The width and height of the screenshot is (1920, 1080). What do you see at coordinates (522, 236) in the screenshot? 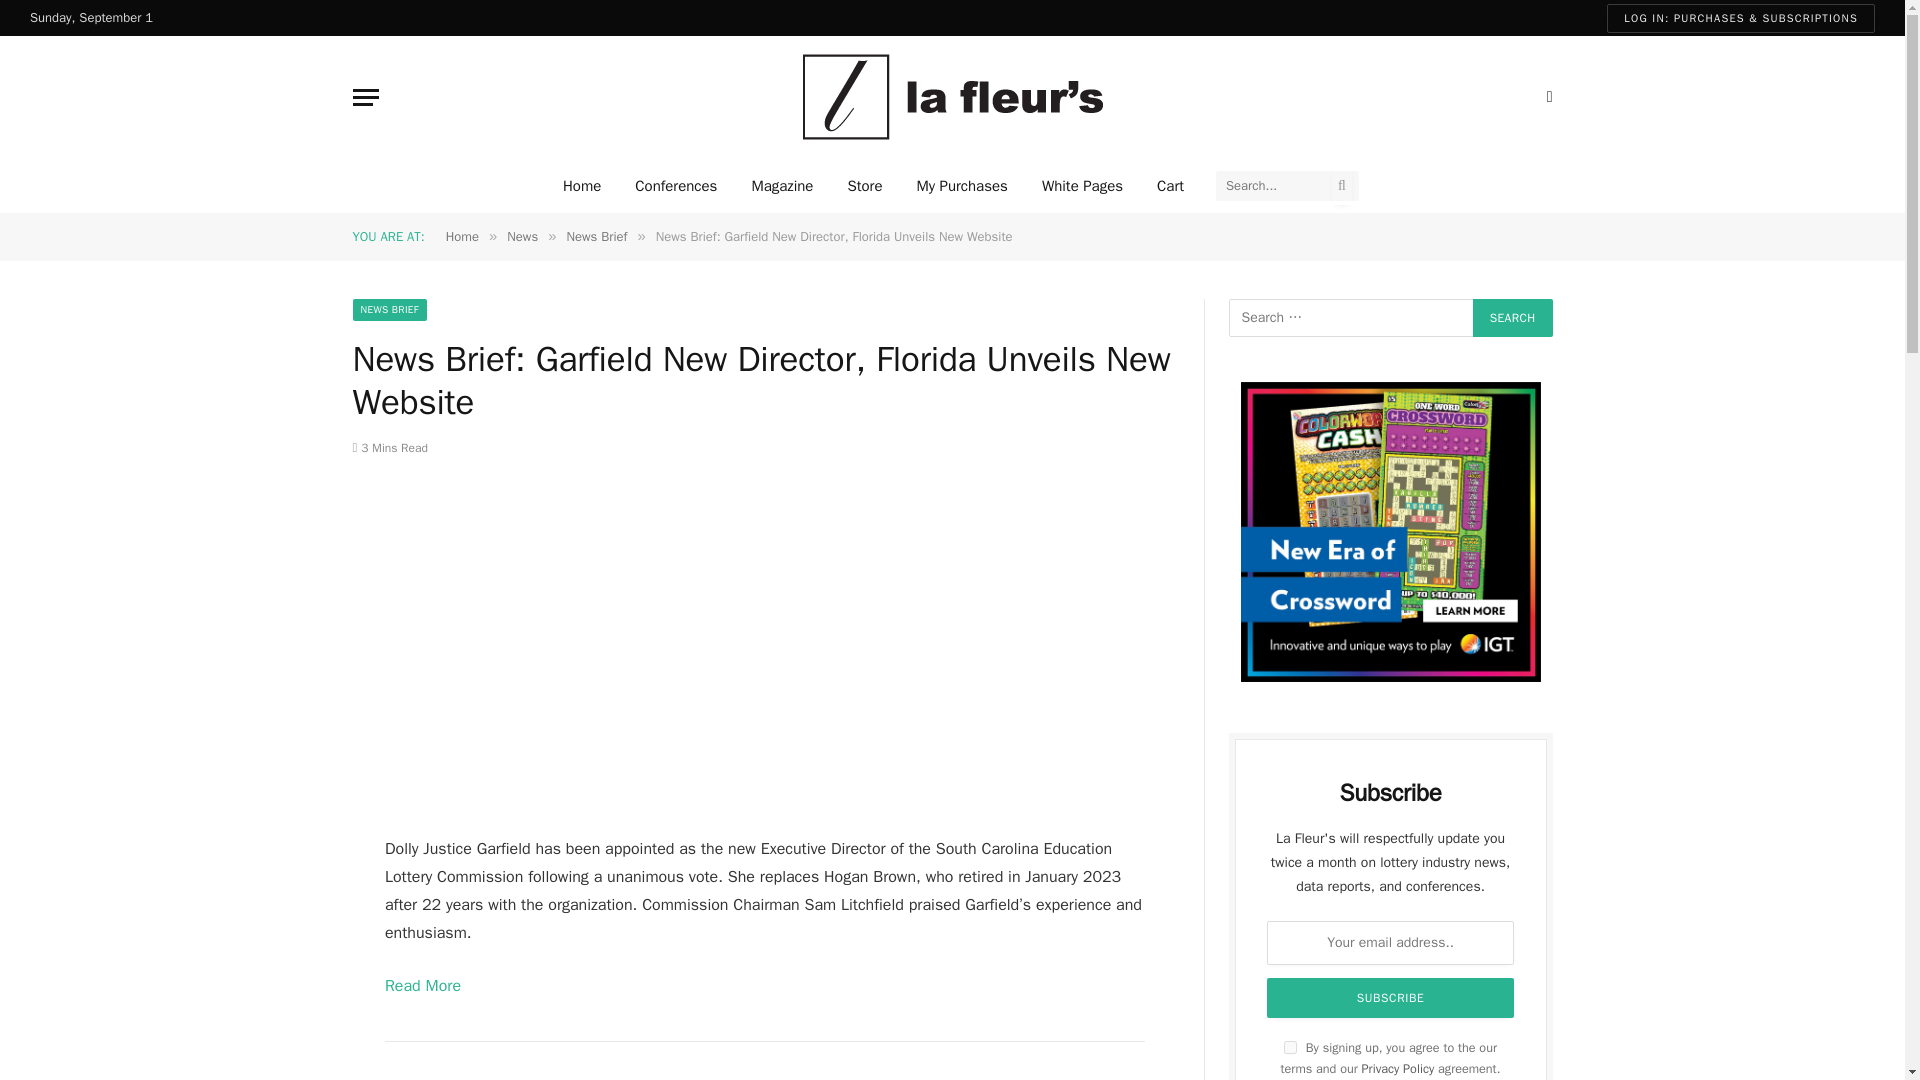
I see `News` at bounding box center [522, 236].